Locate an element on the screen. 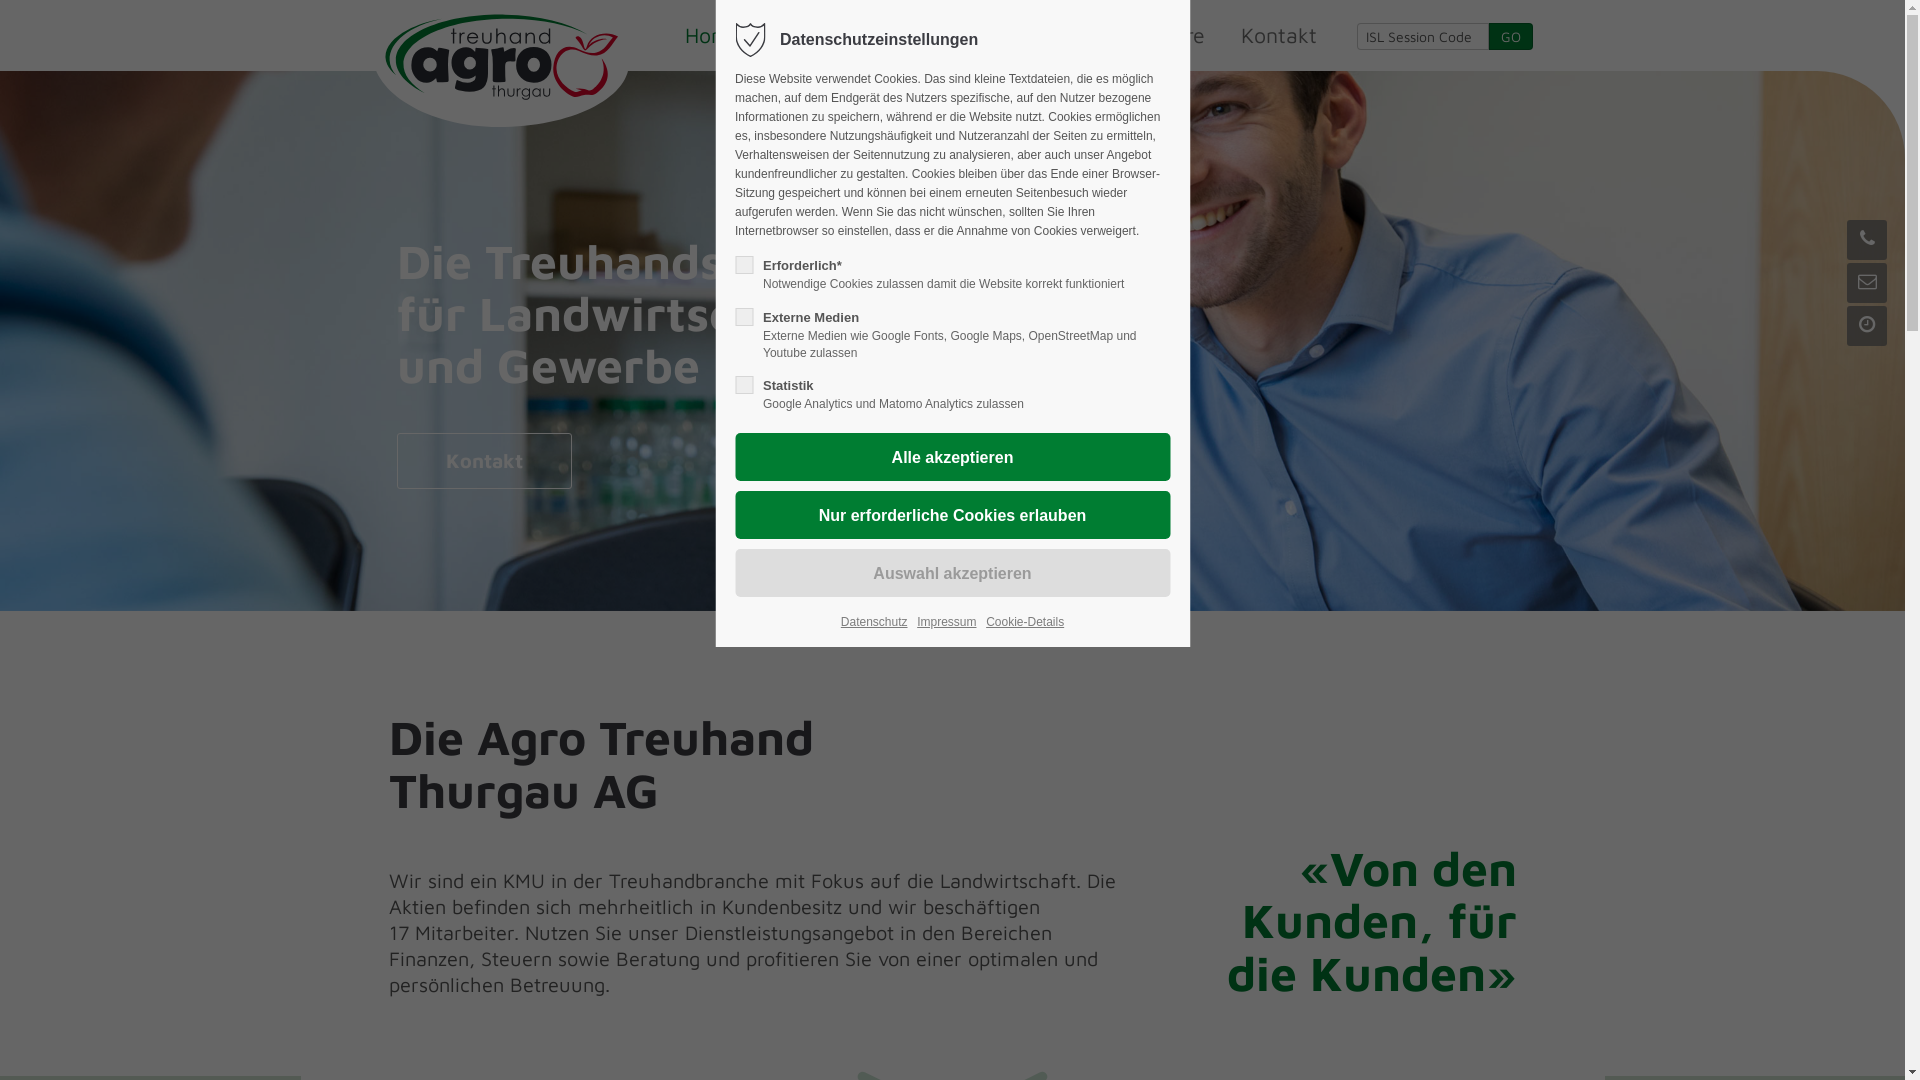  Alle akzeptieren is located at coordinates (952, 457).